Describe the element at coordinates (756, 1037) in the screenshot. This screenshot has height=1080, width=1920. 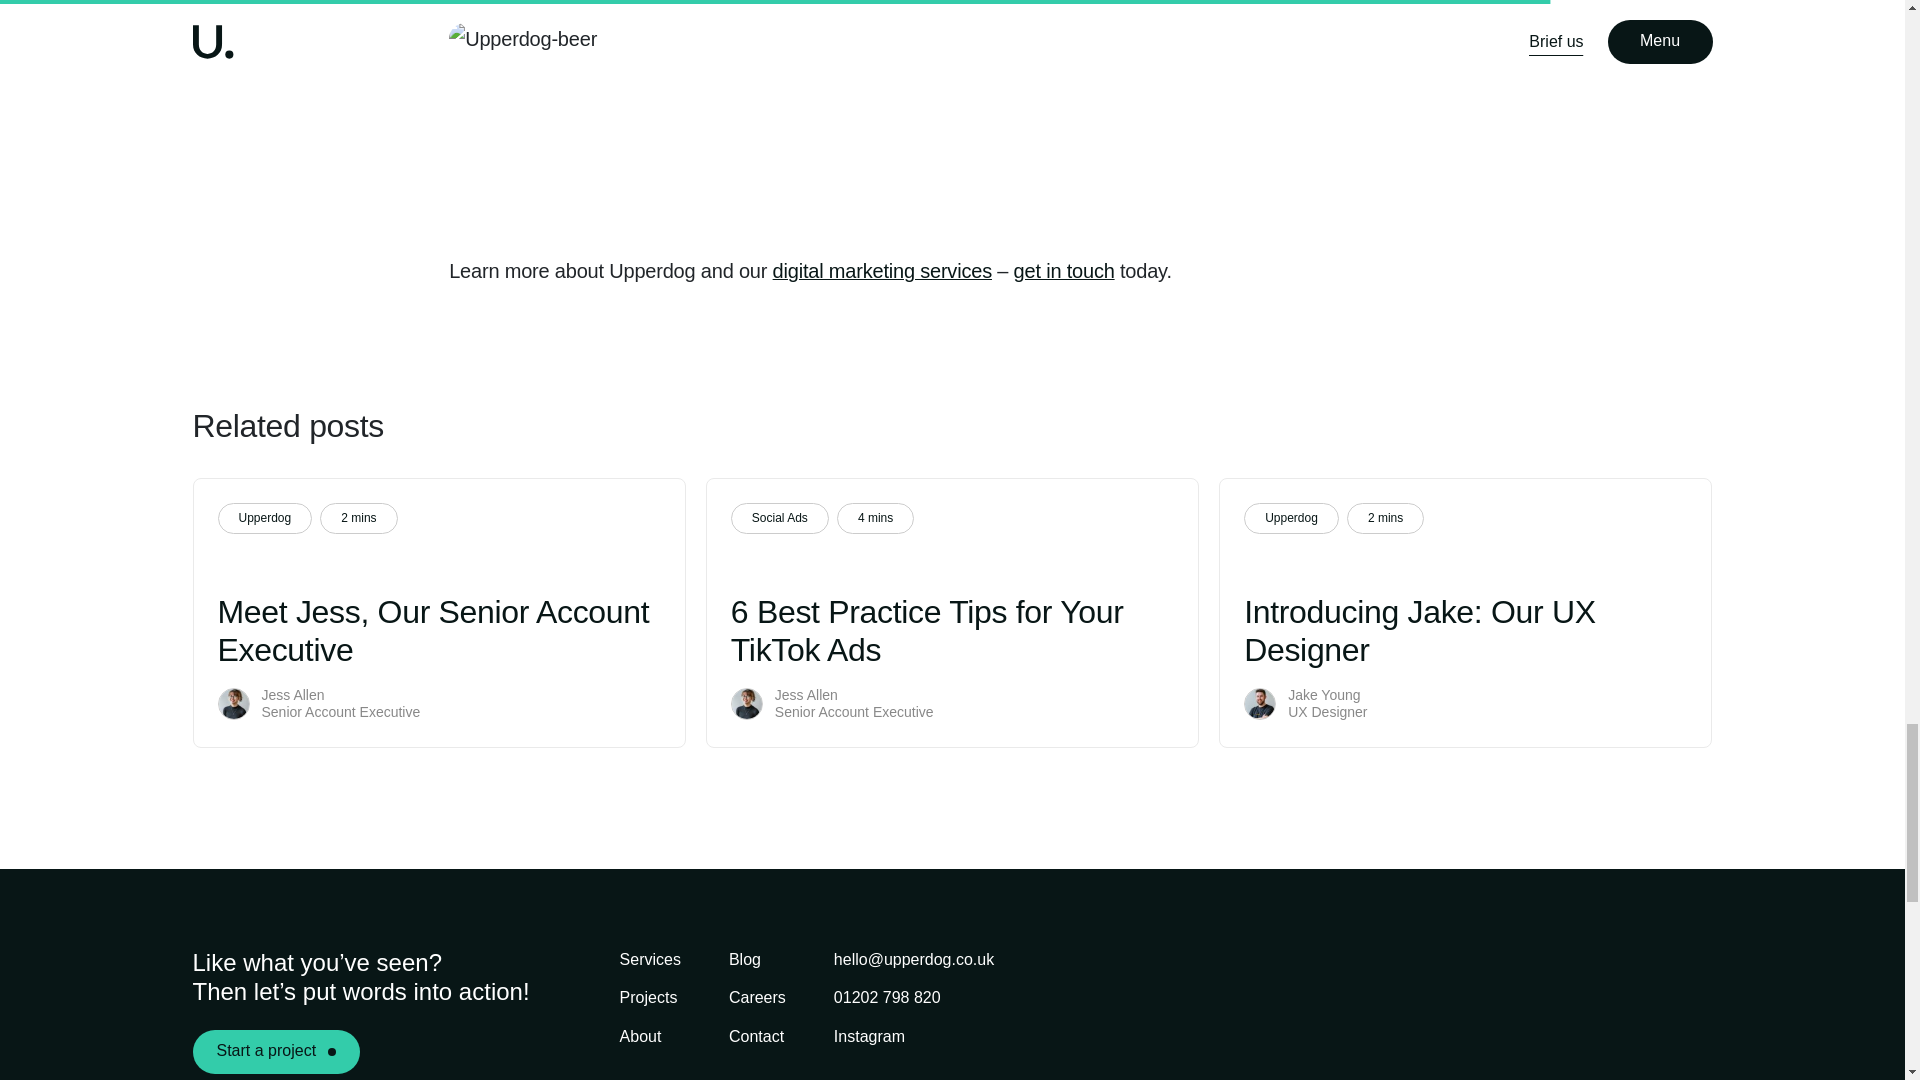
I see `Contact` at that location.